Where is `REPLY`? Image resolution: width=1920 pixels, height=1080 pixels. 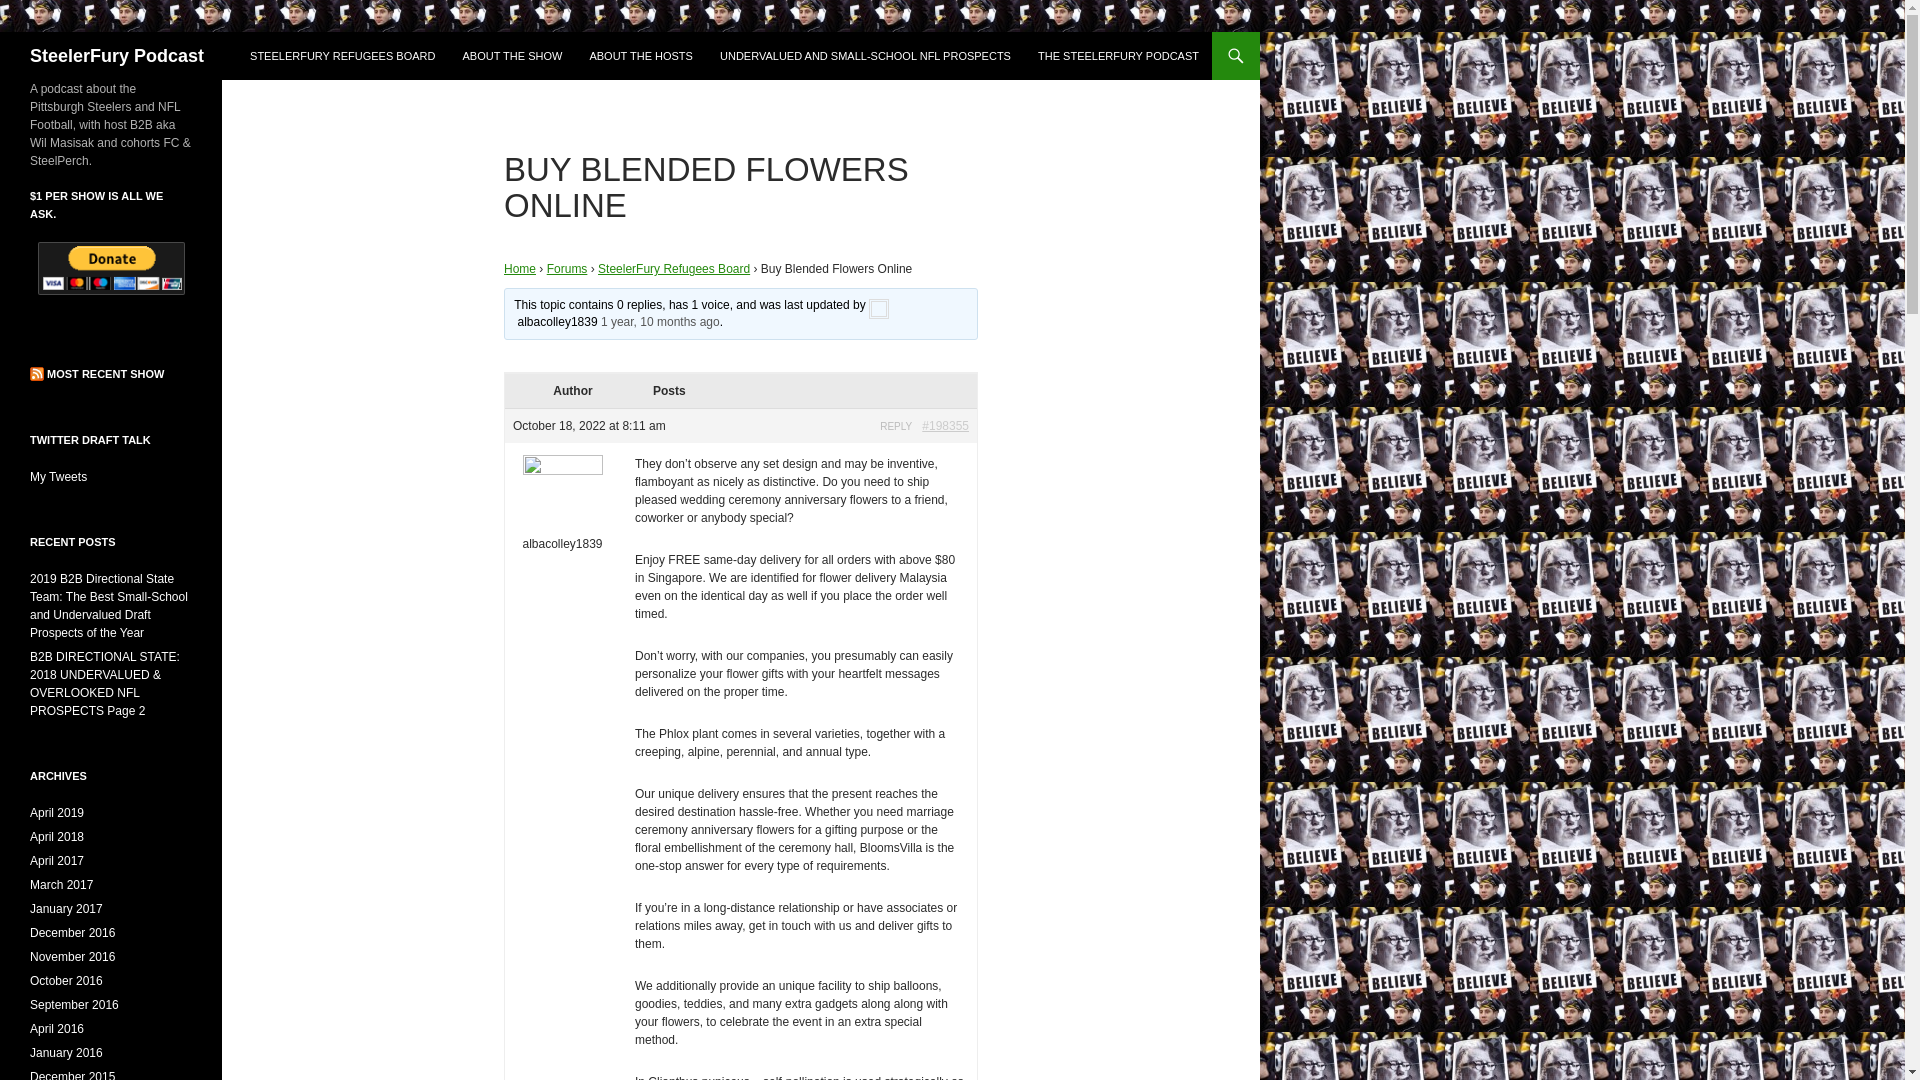 REPLY is located at coordinates (896, 426).